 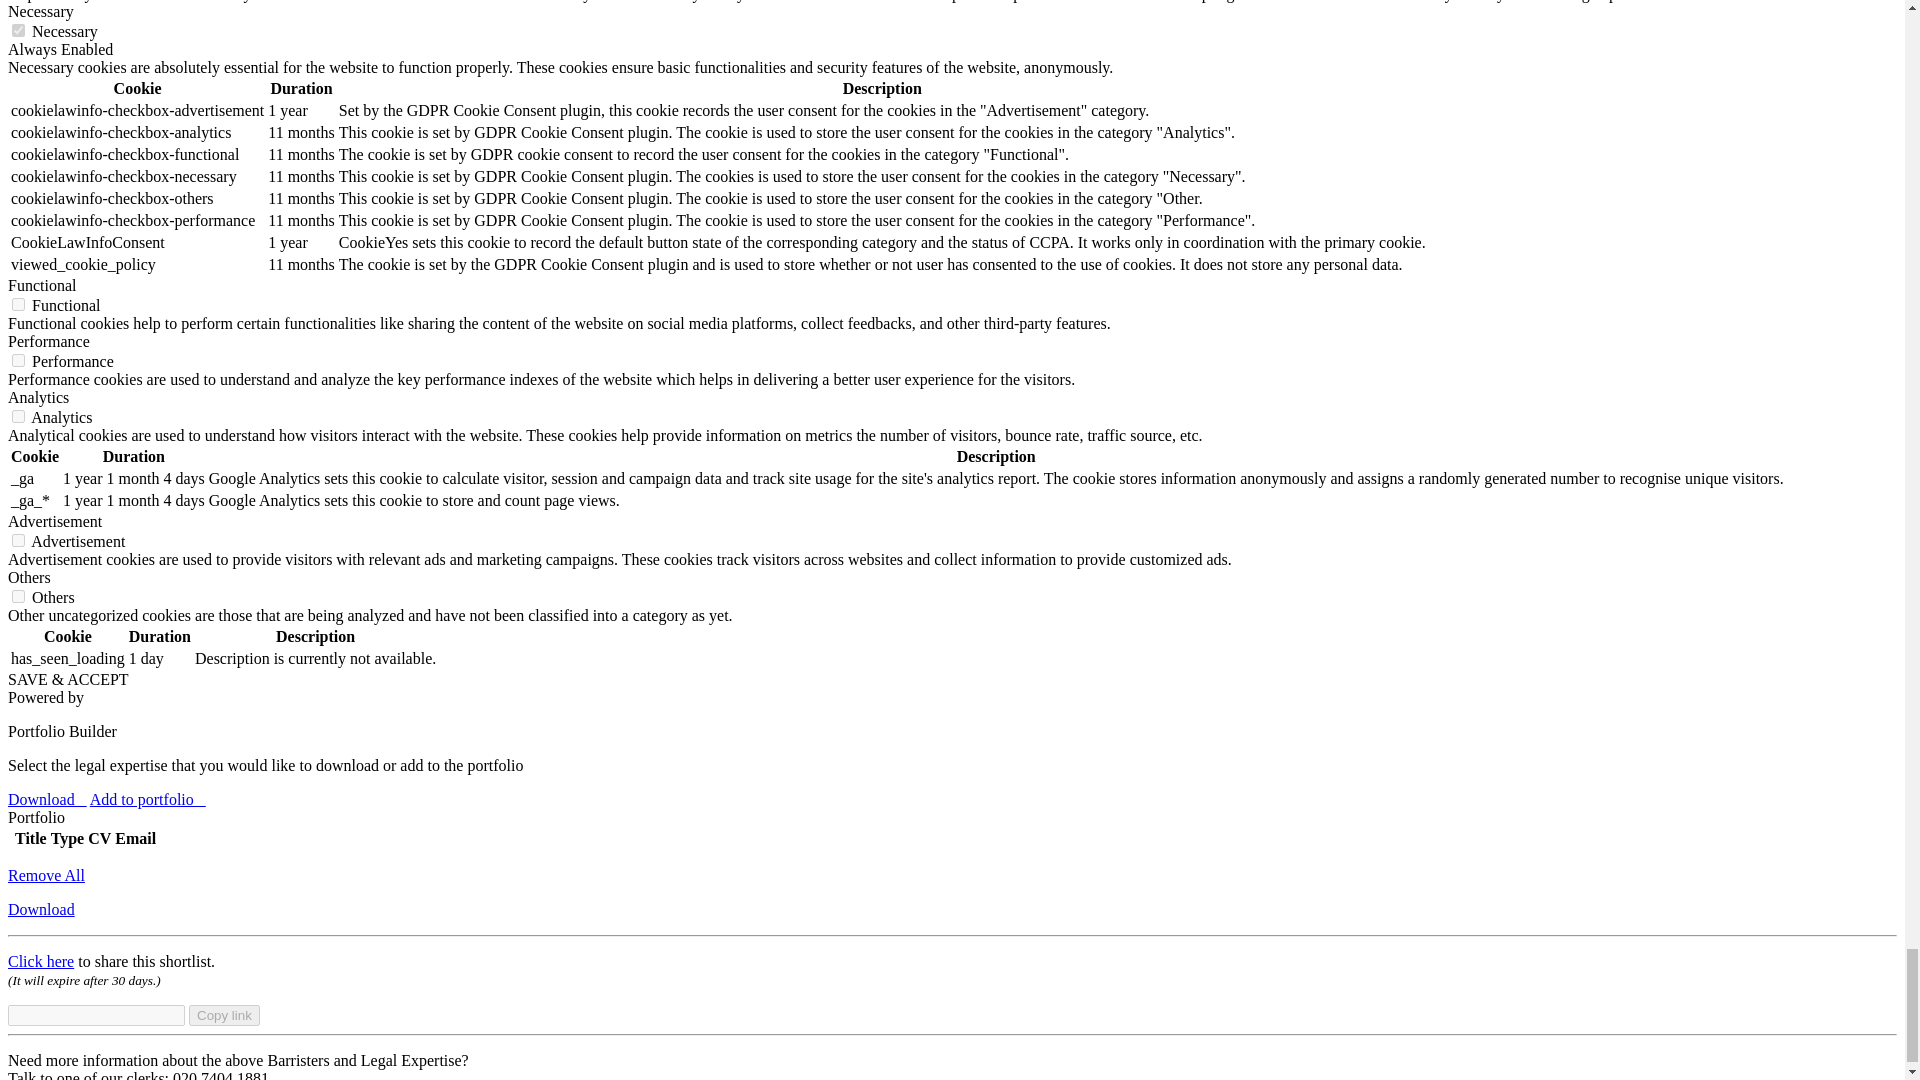 I want to click on on, so click(x=18, y=304).